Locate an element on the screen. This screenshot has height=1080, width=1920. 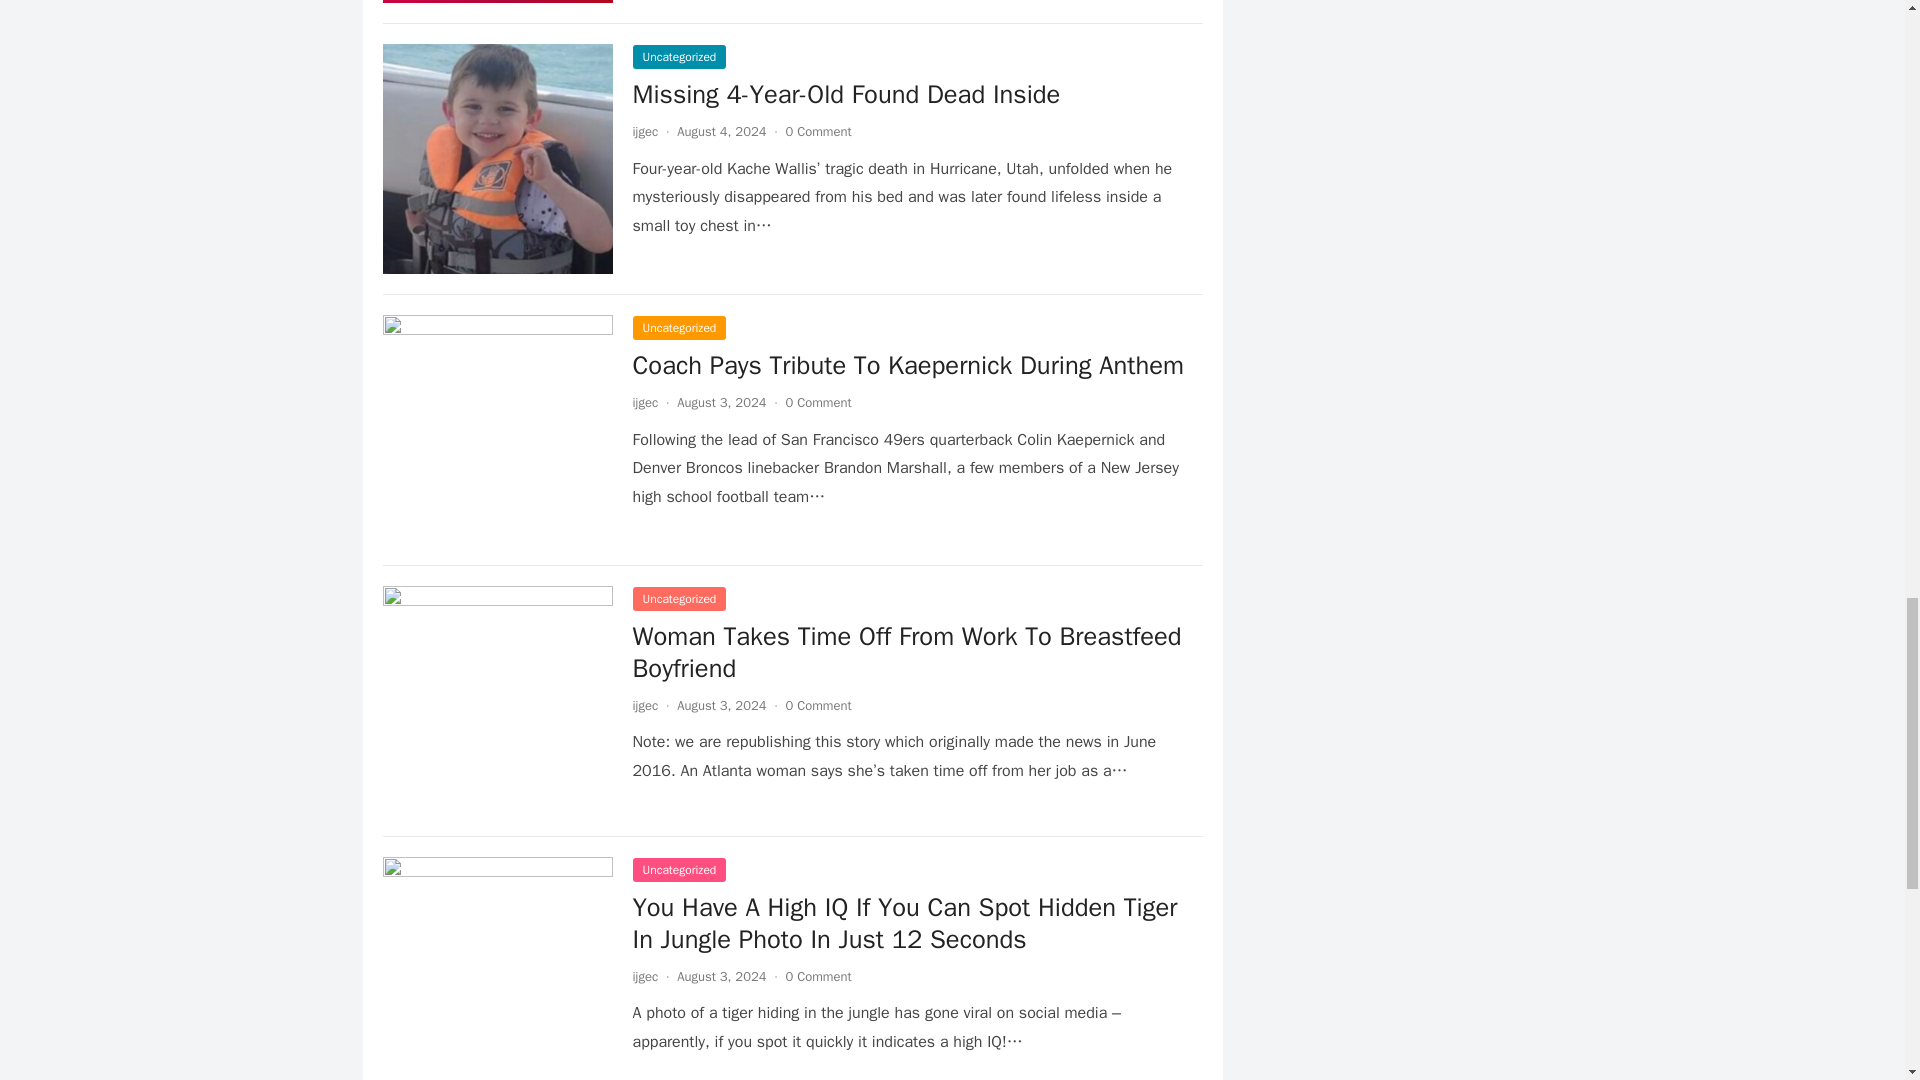
ijgec is located at coordinates (644, 704).